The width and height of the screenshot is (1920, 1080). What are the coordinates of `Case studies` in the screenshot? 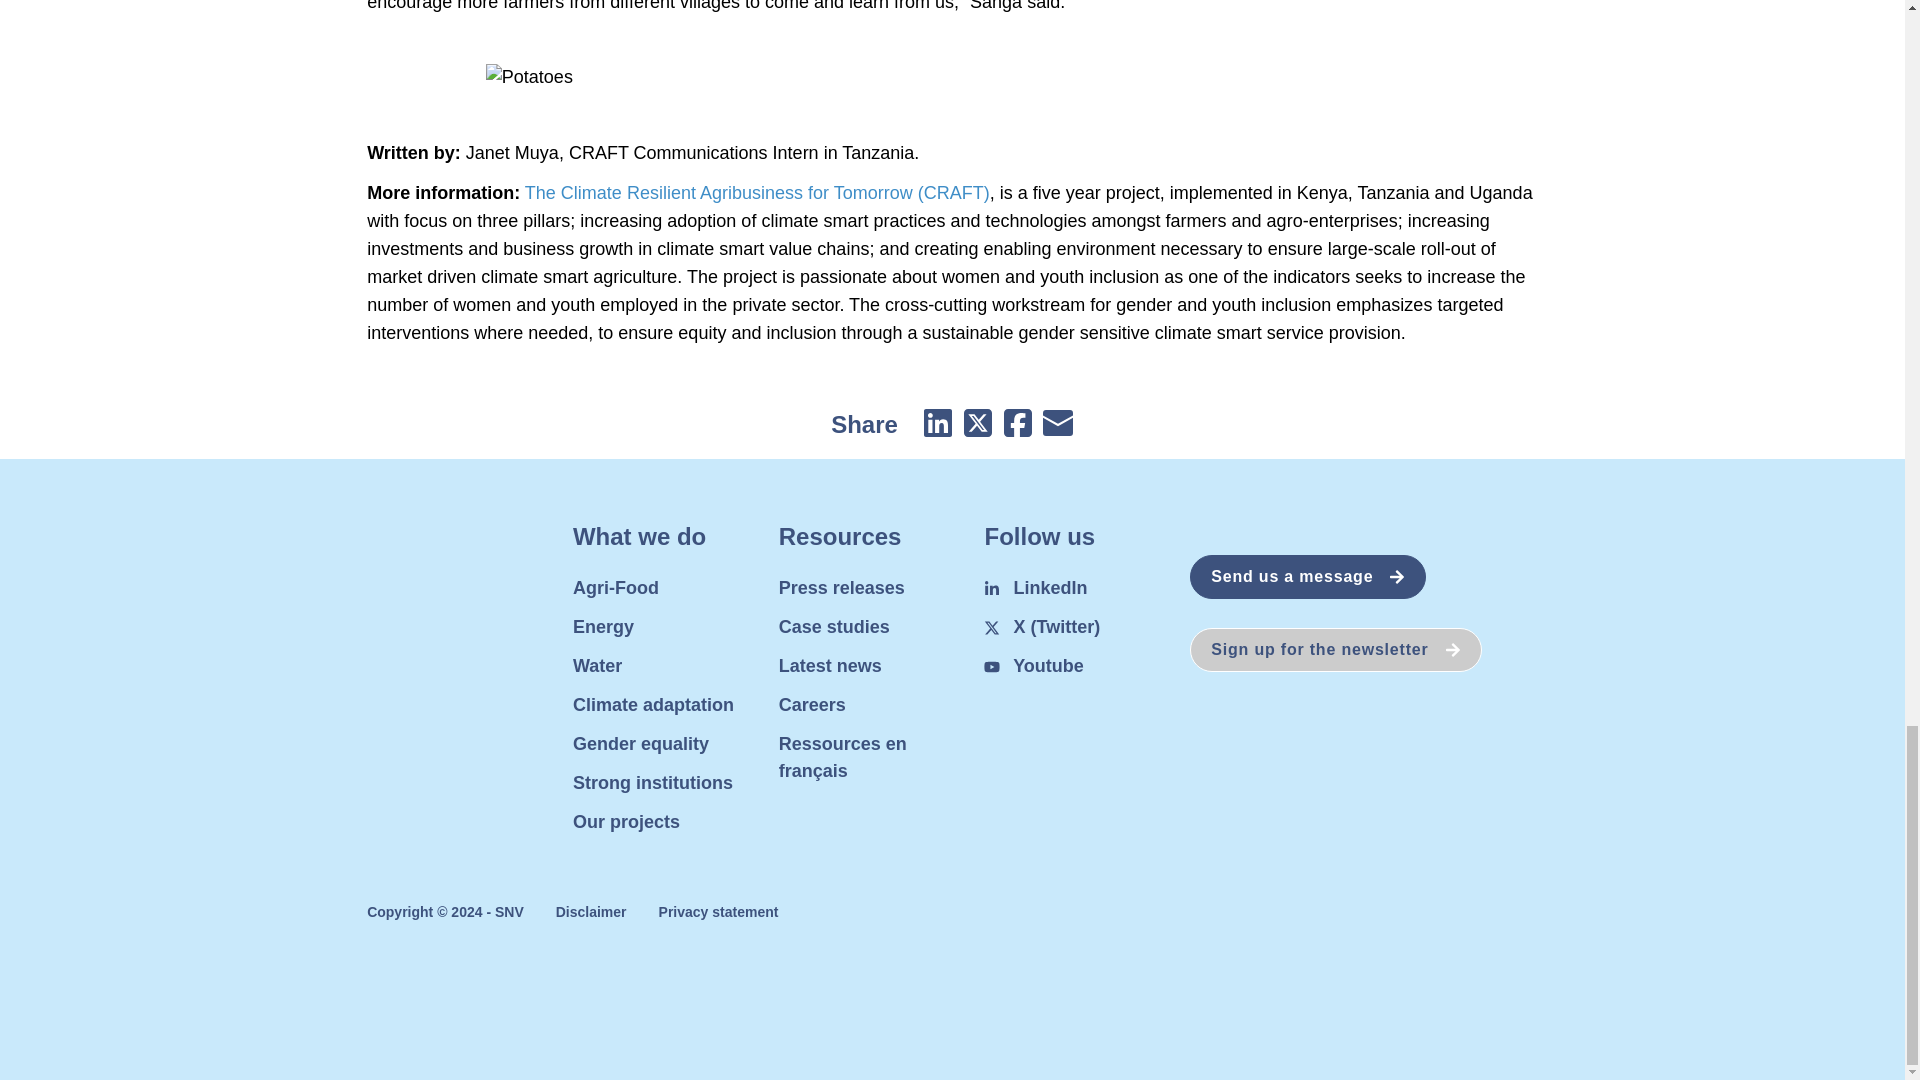 It's located at (834, 626).